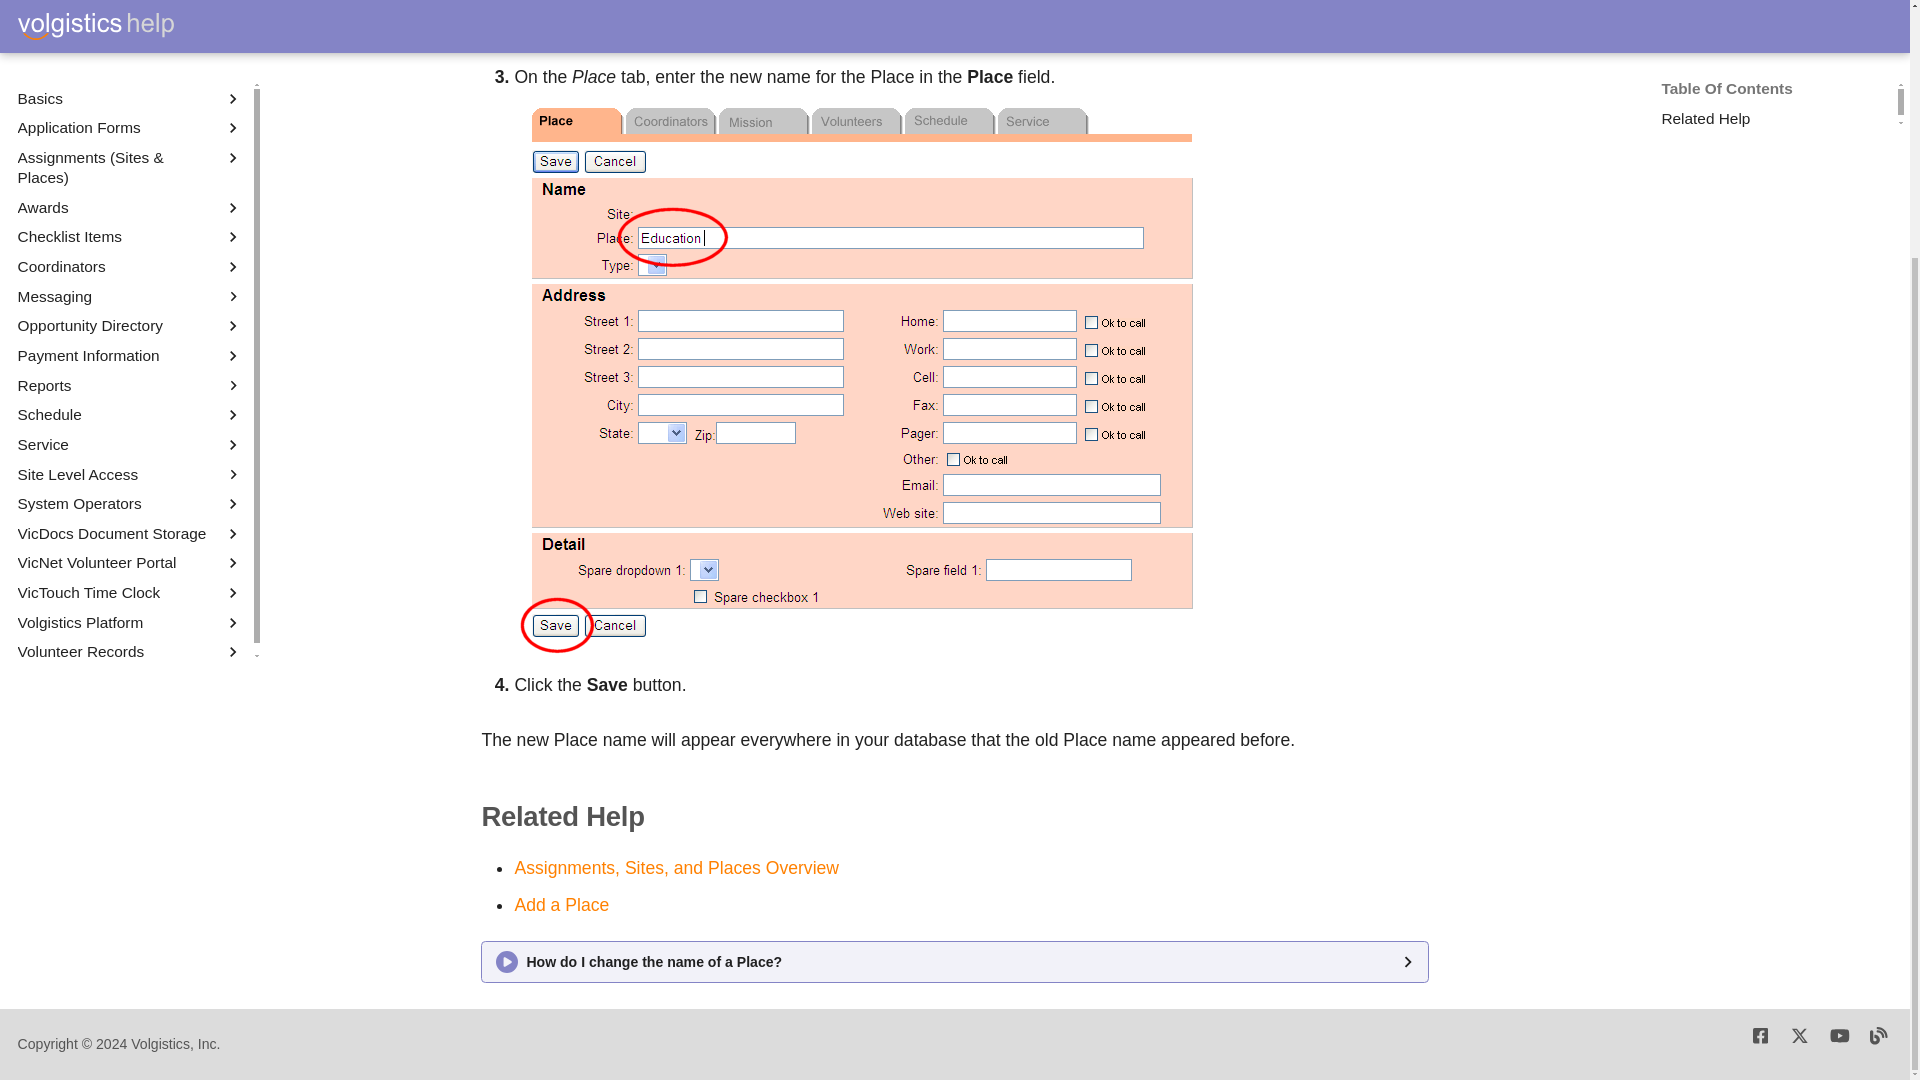 This screenshot has height=1080, width=1920. What do you see at coordinates (1879, 1044) in the screenshot?
I see `www.volgistics.com` at bounding box center [1879, 1044].